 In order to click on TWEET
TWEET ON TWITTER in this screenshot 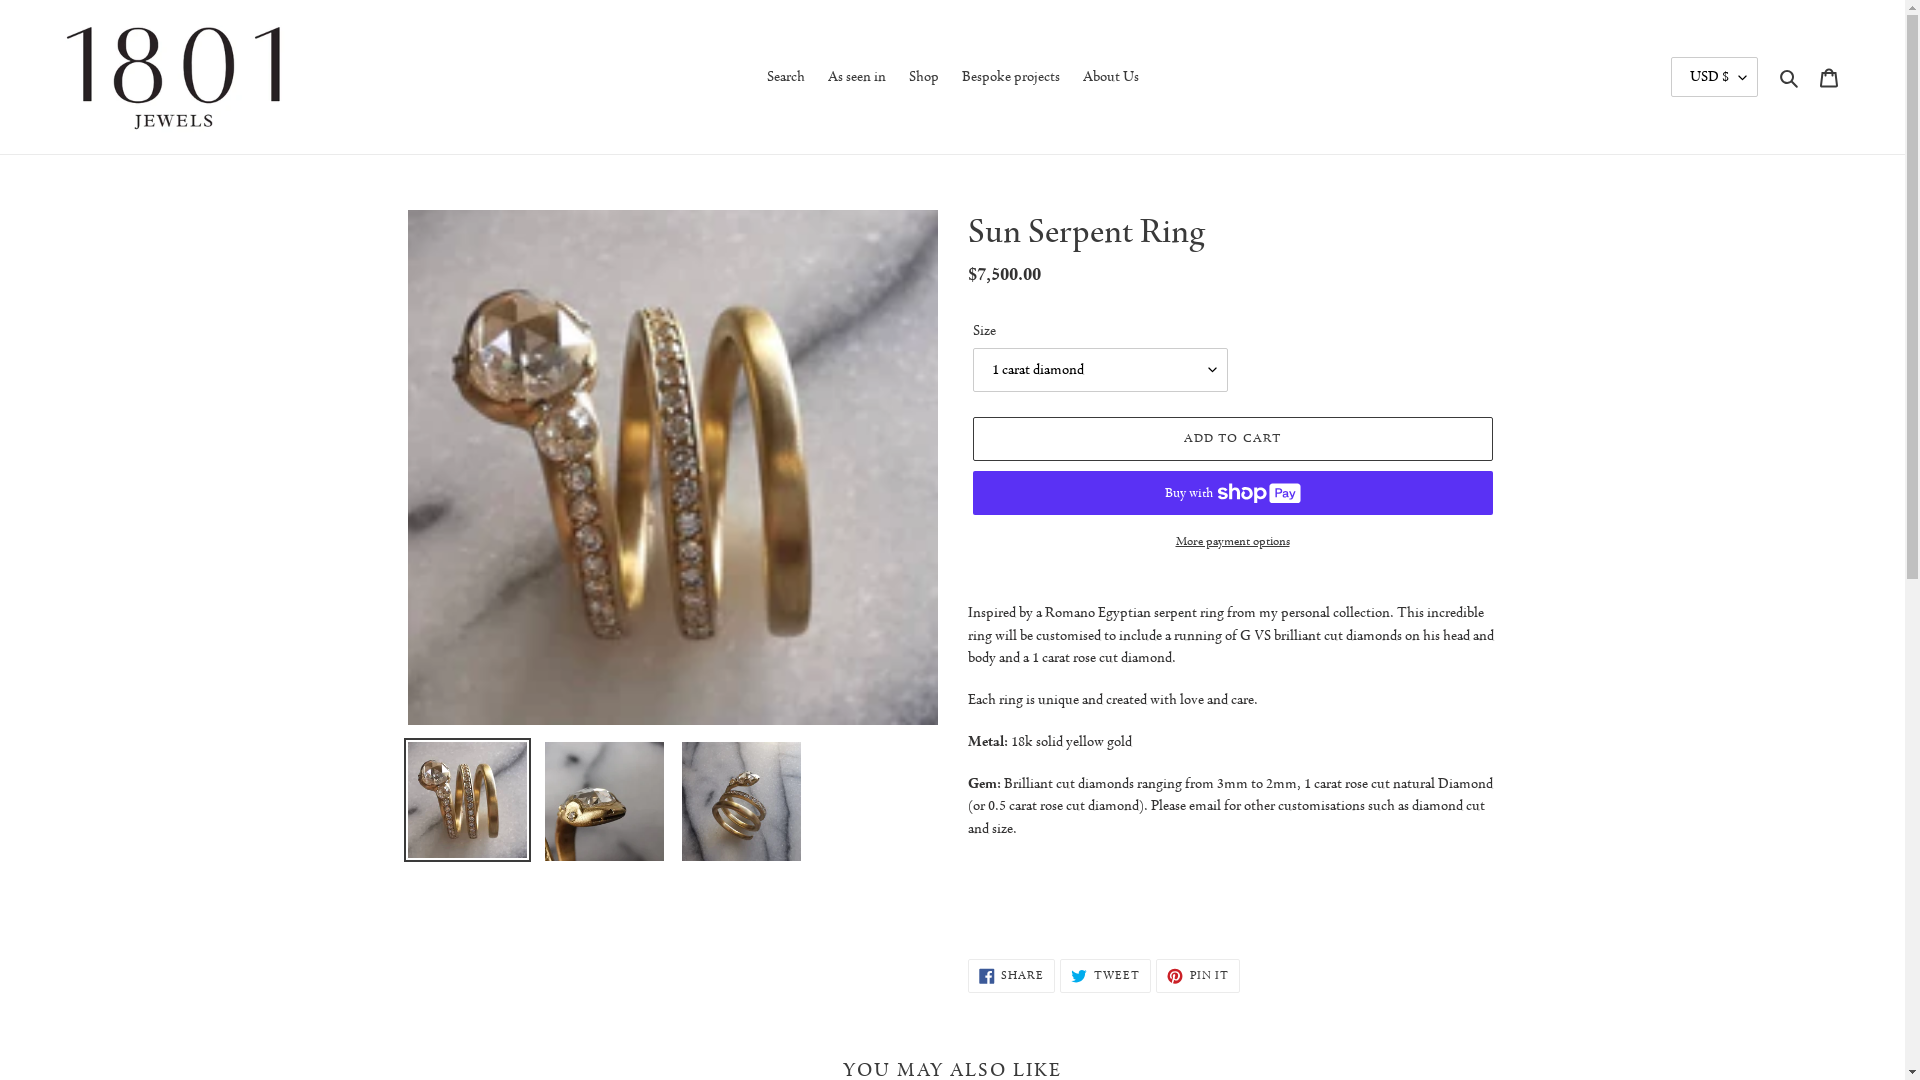, I will do `click(1106, 976)`.